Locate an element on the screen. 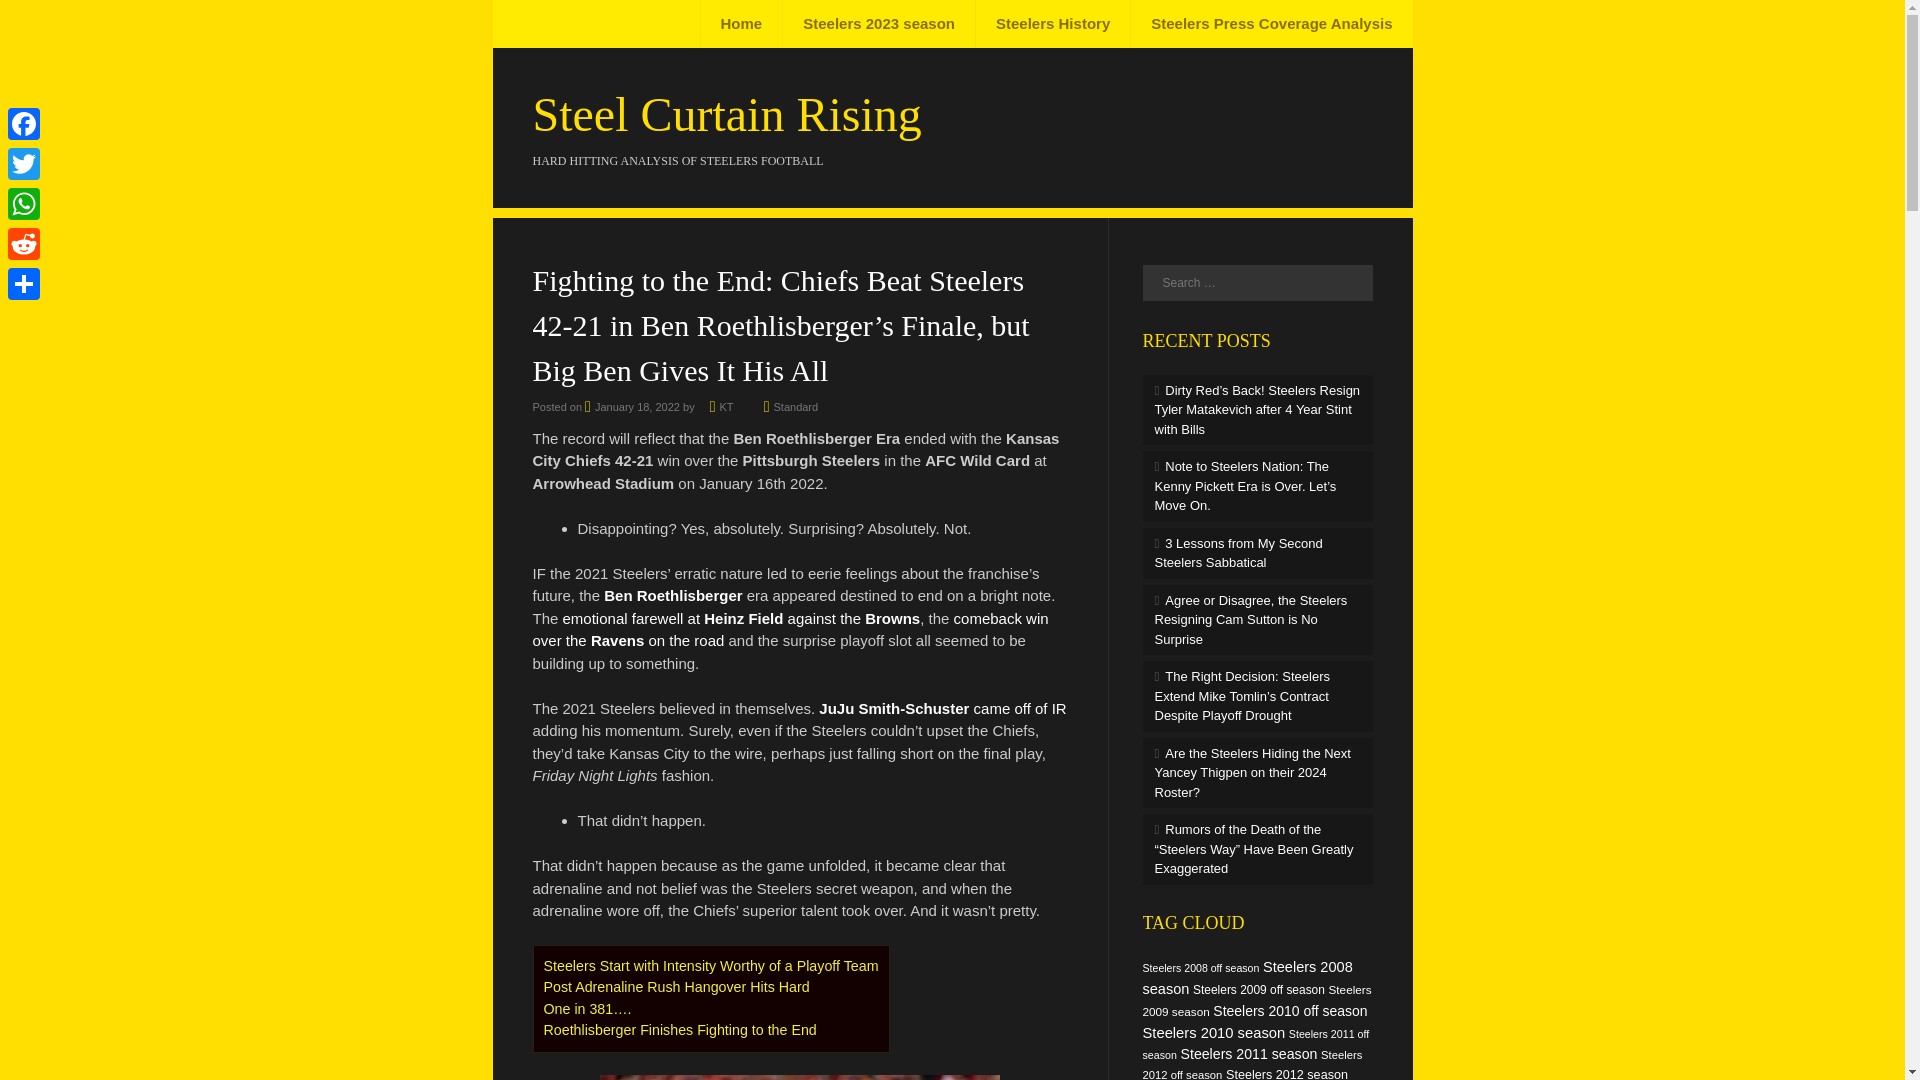  Post Adrenaline Rush Hangover Hits Hard is located at coordinates (676, 986).